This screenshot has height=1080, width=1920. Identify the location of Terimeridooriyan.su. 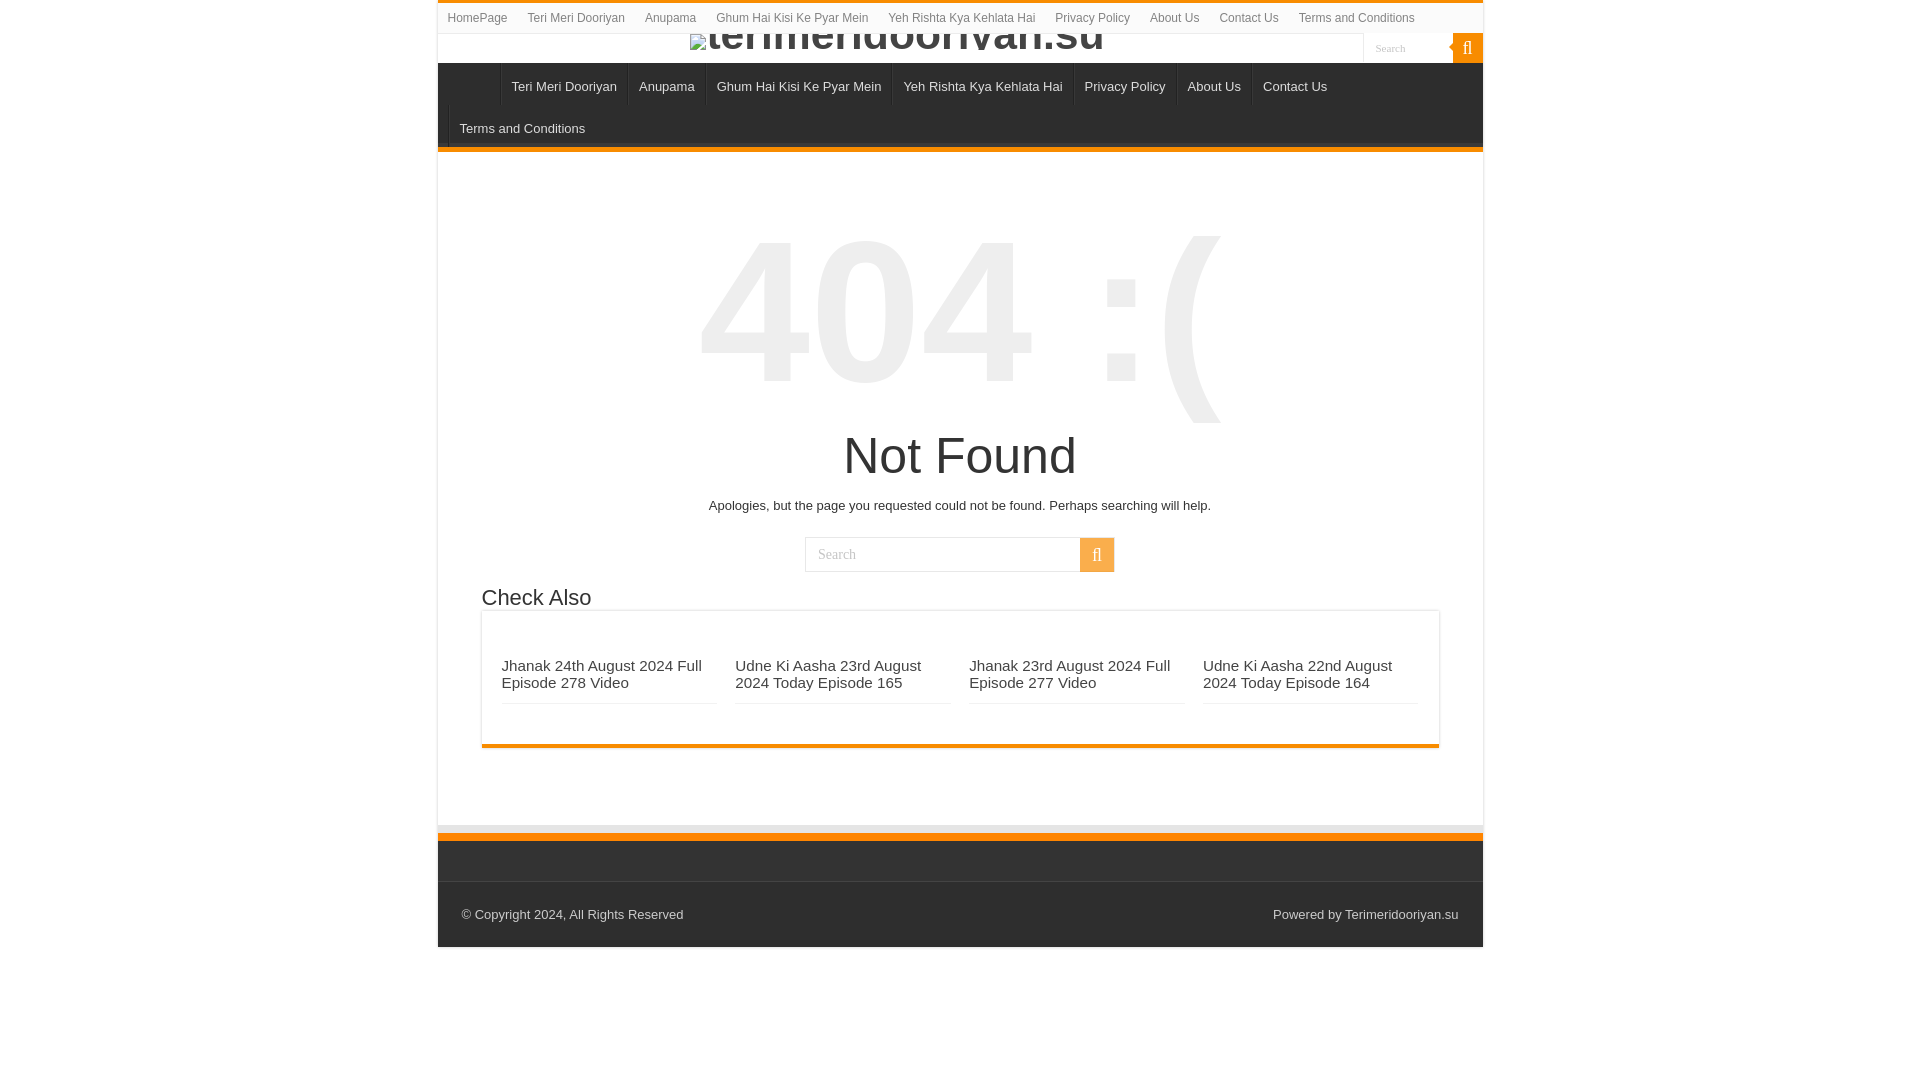
(1401, 914).